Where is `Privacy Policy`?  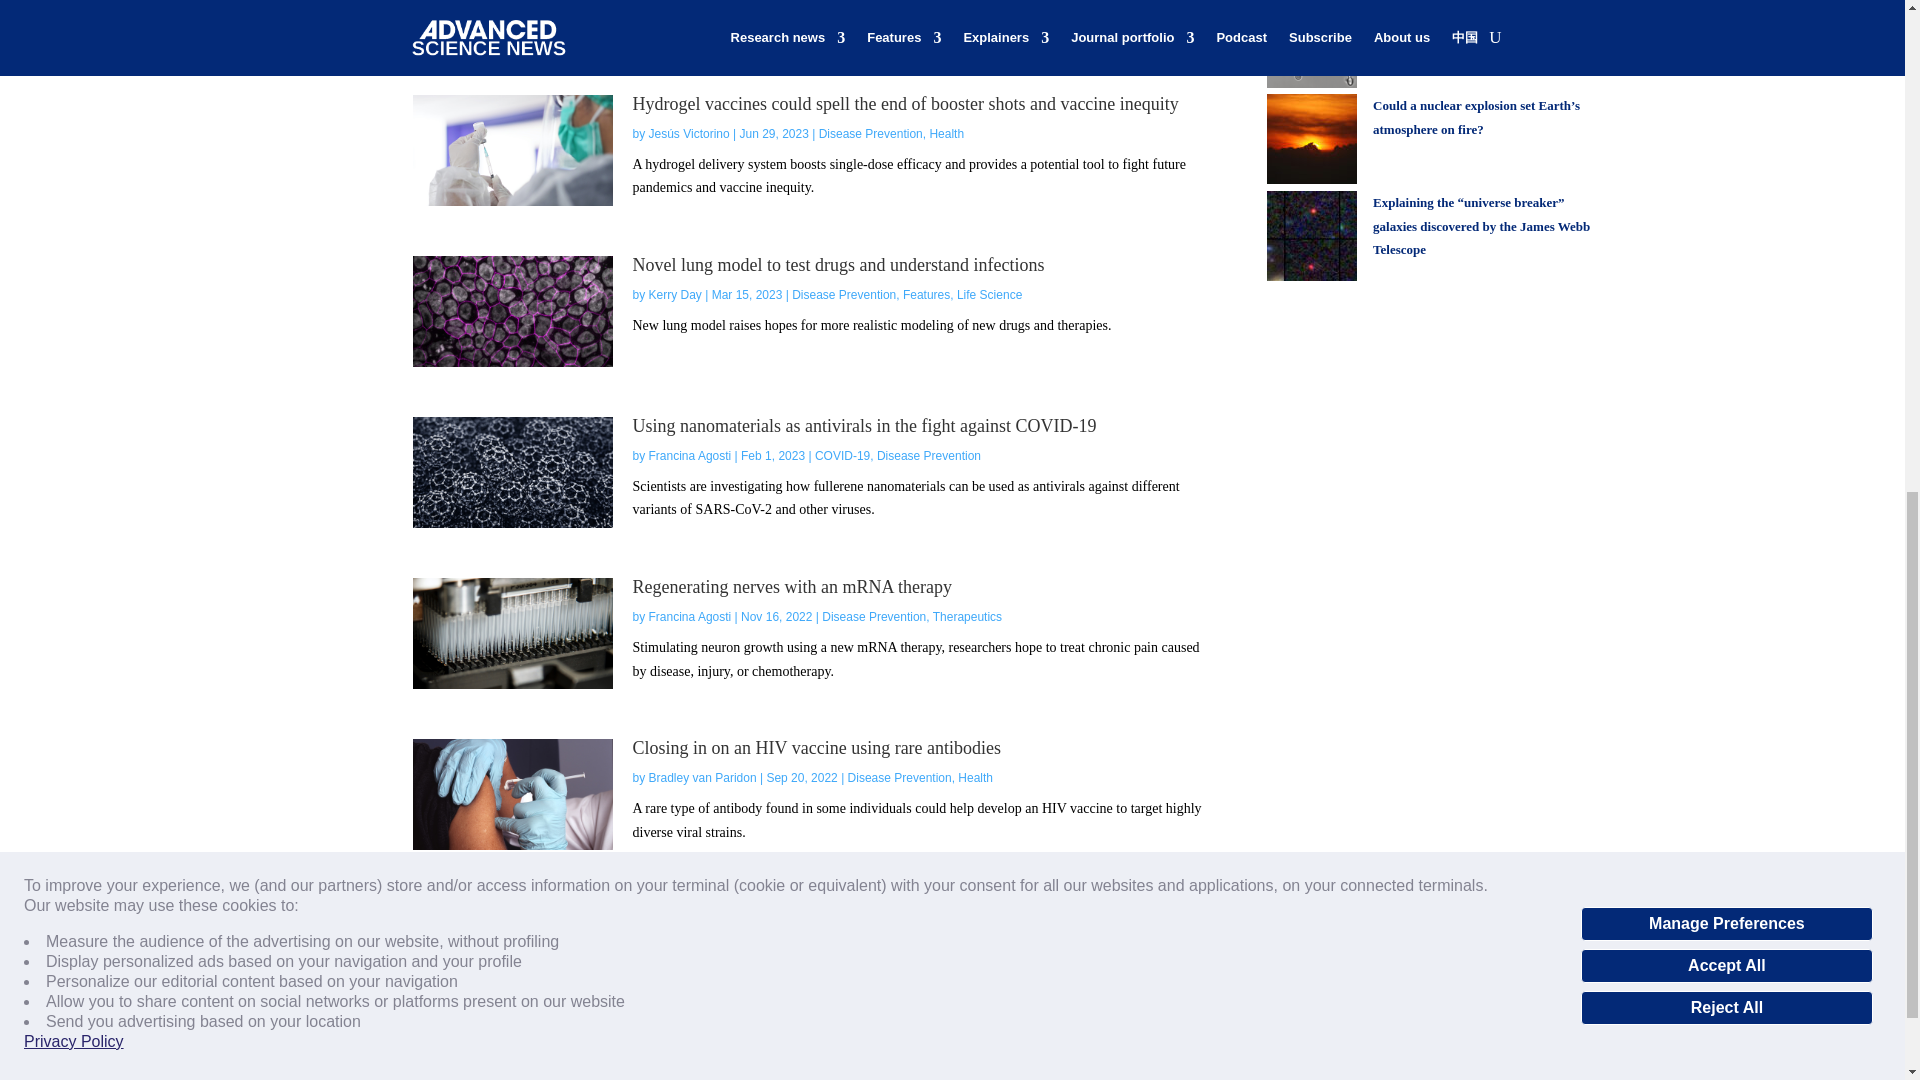
Privacy Policy is located at coordinates (74, 60).